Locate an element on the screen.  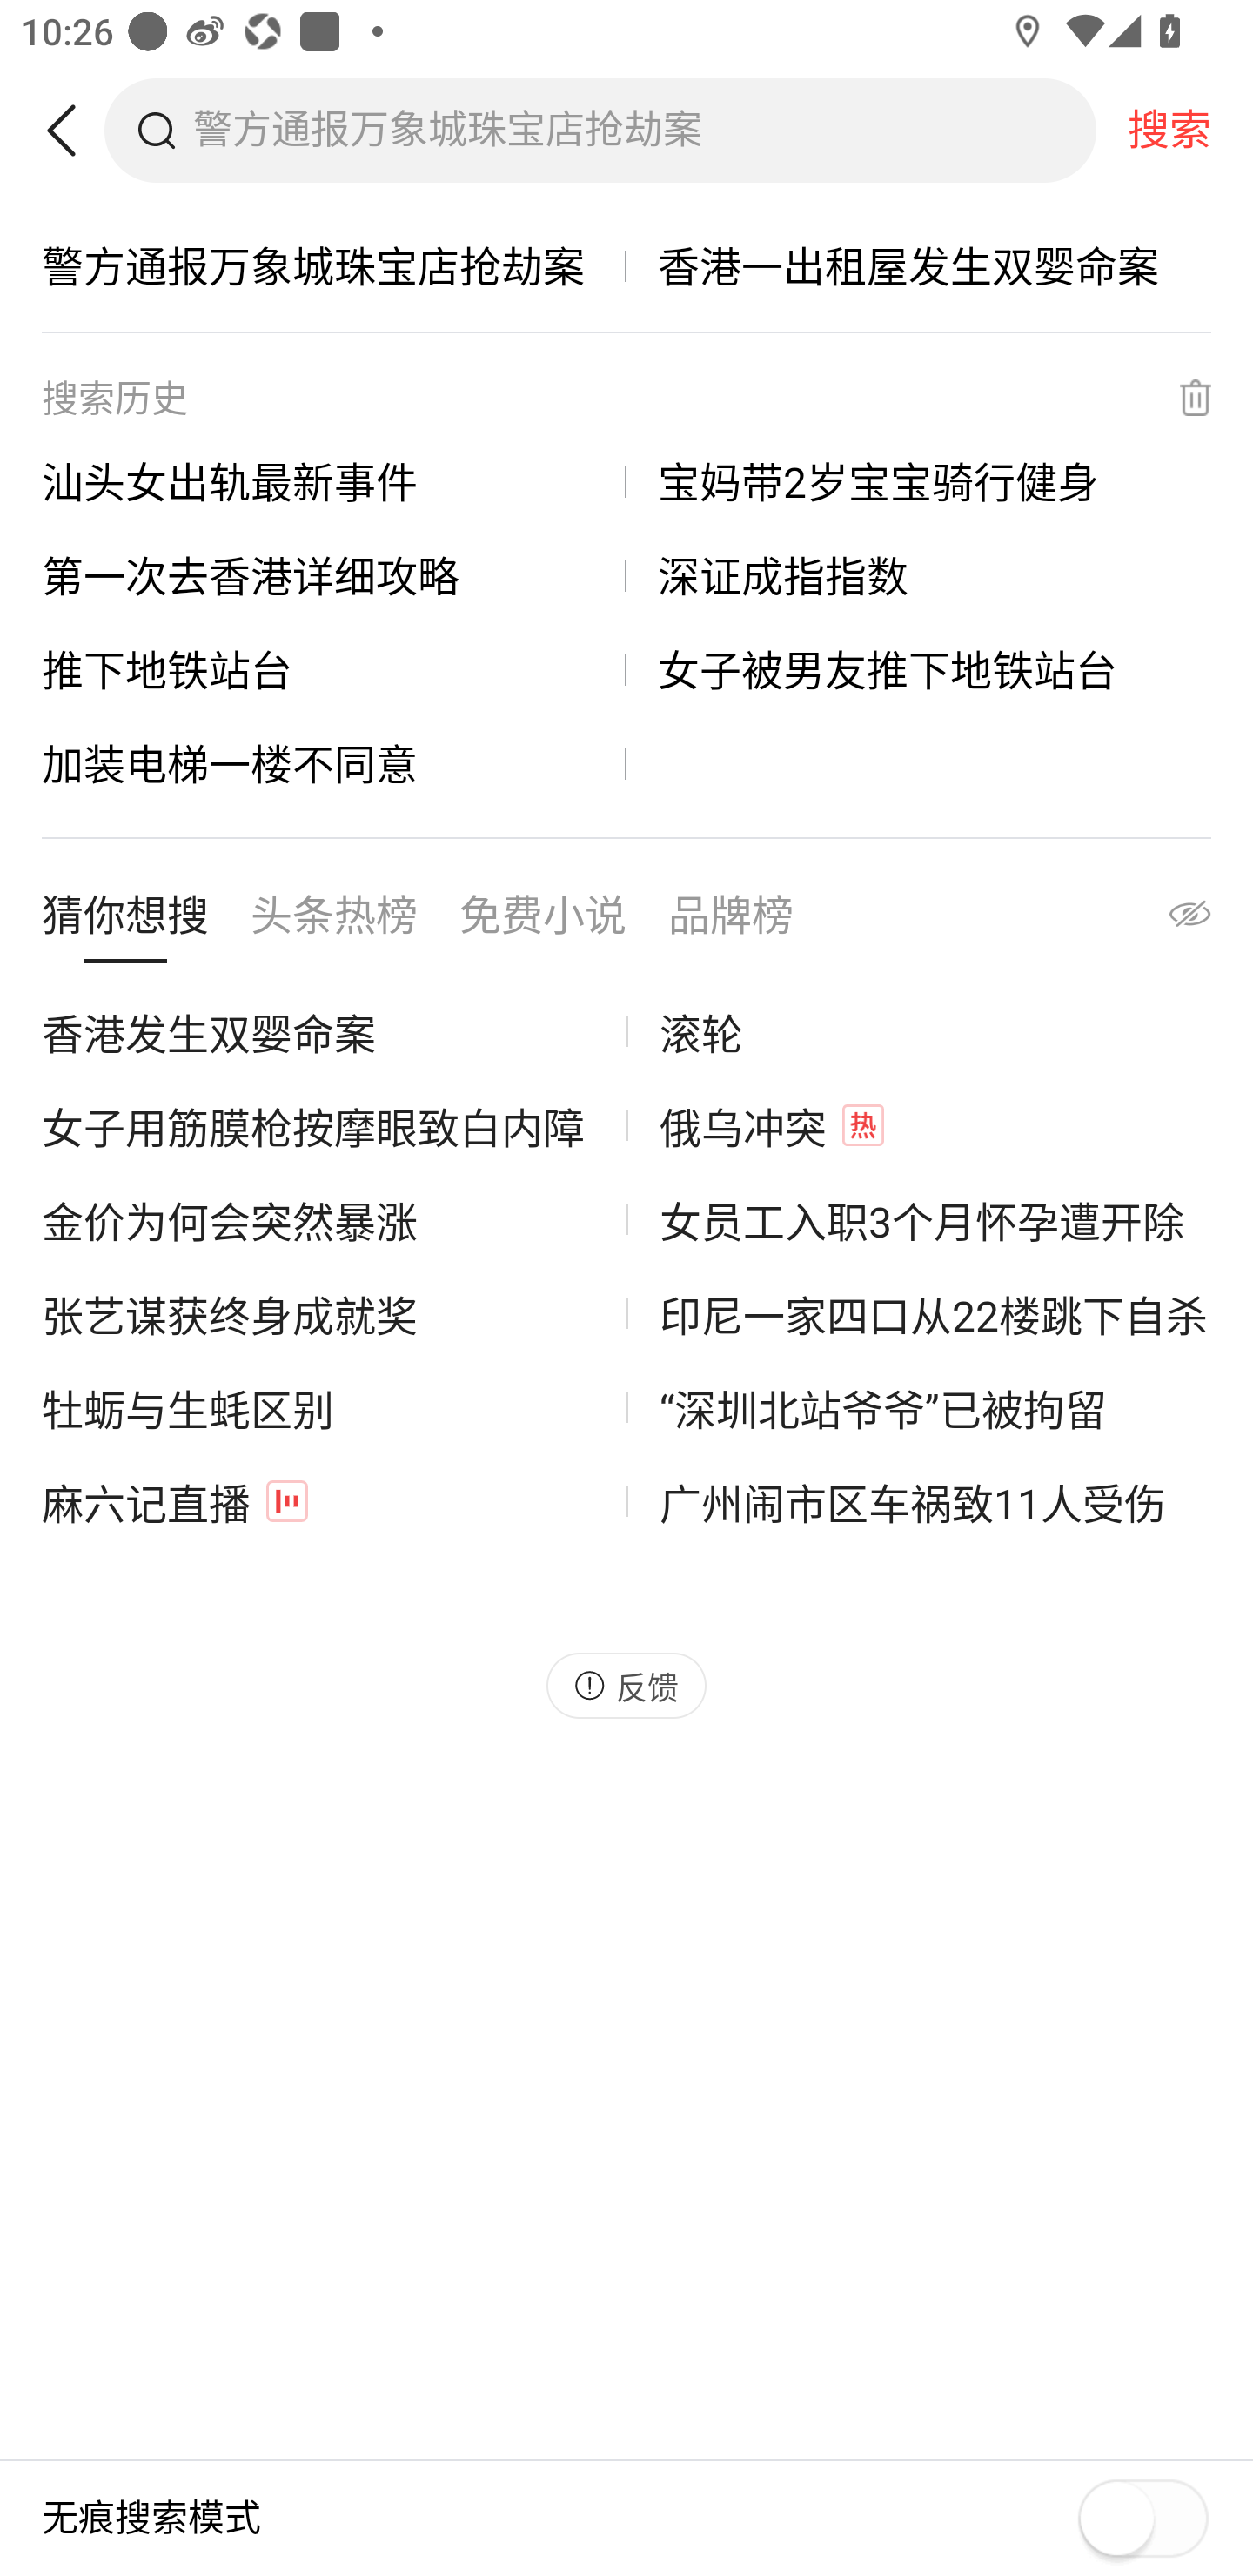
宝妈带2岁宝宝骑行健身，链接, 宝妈带2岁宝宝骑行健身 is located at coordinates (919, 481).